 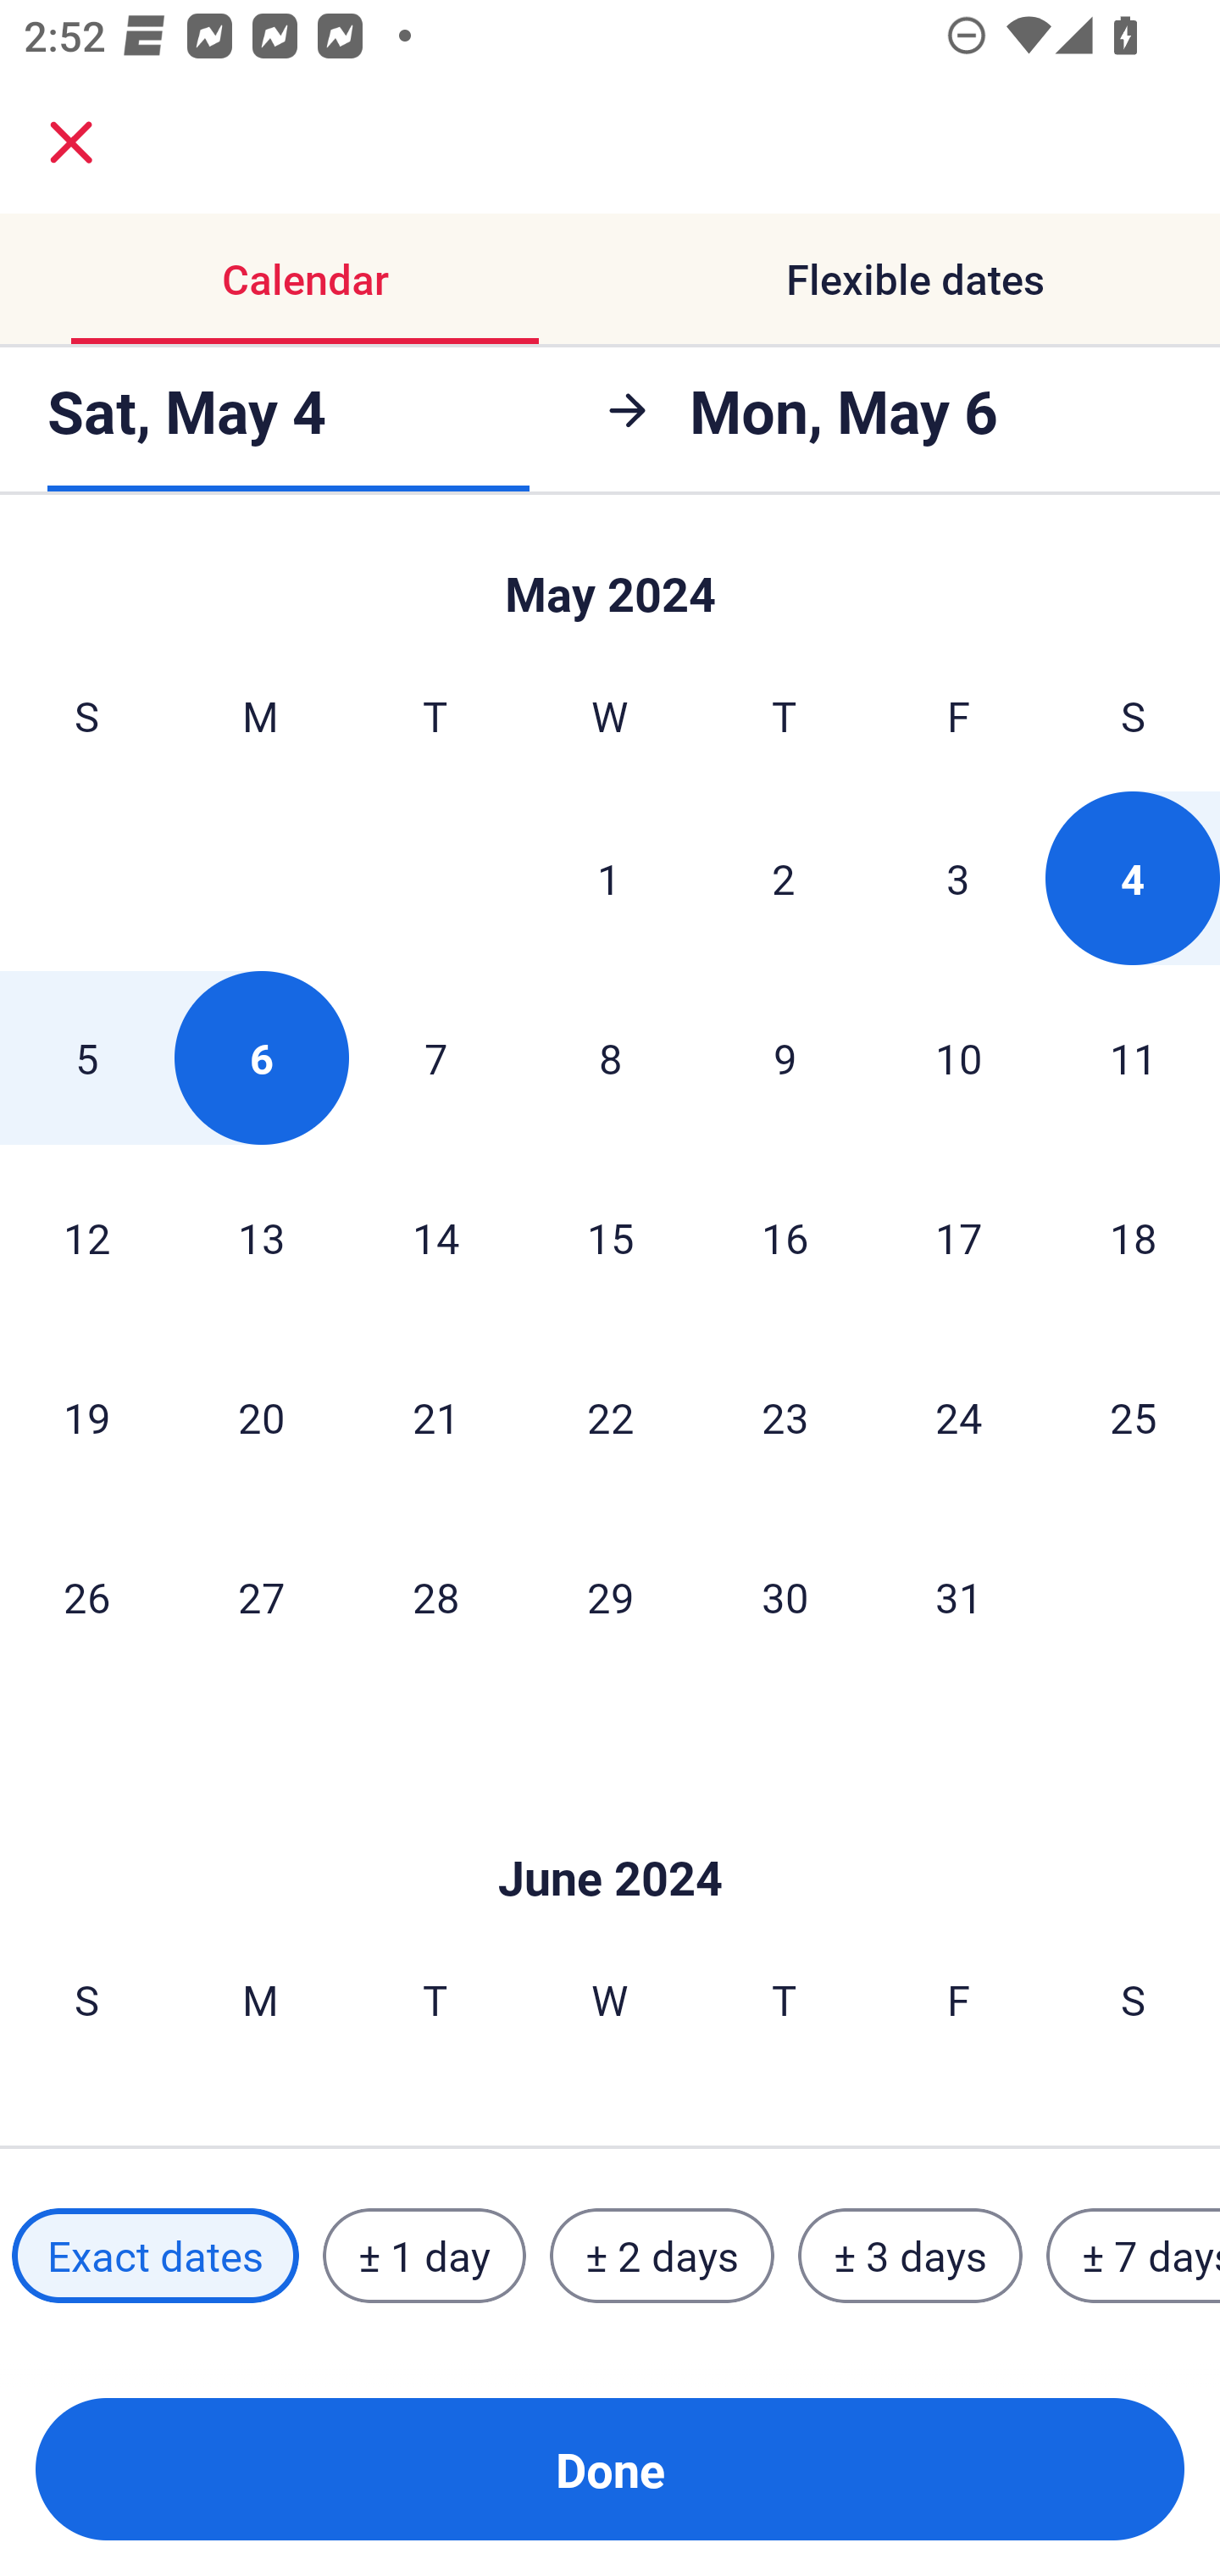 I want to click on 20 Monday, May 20, 2024, so click(x=261, y=1417).